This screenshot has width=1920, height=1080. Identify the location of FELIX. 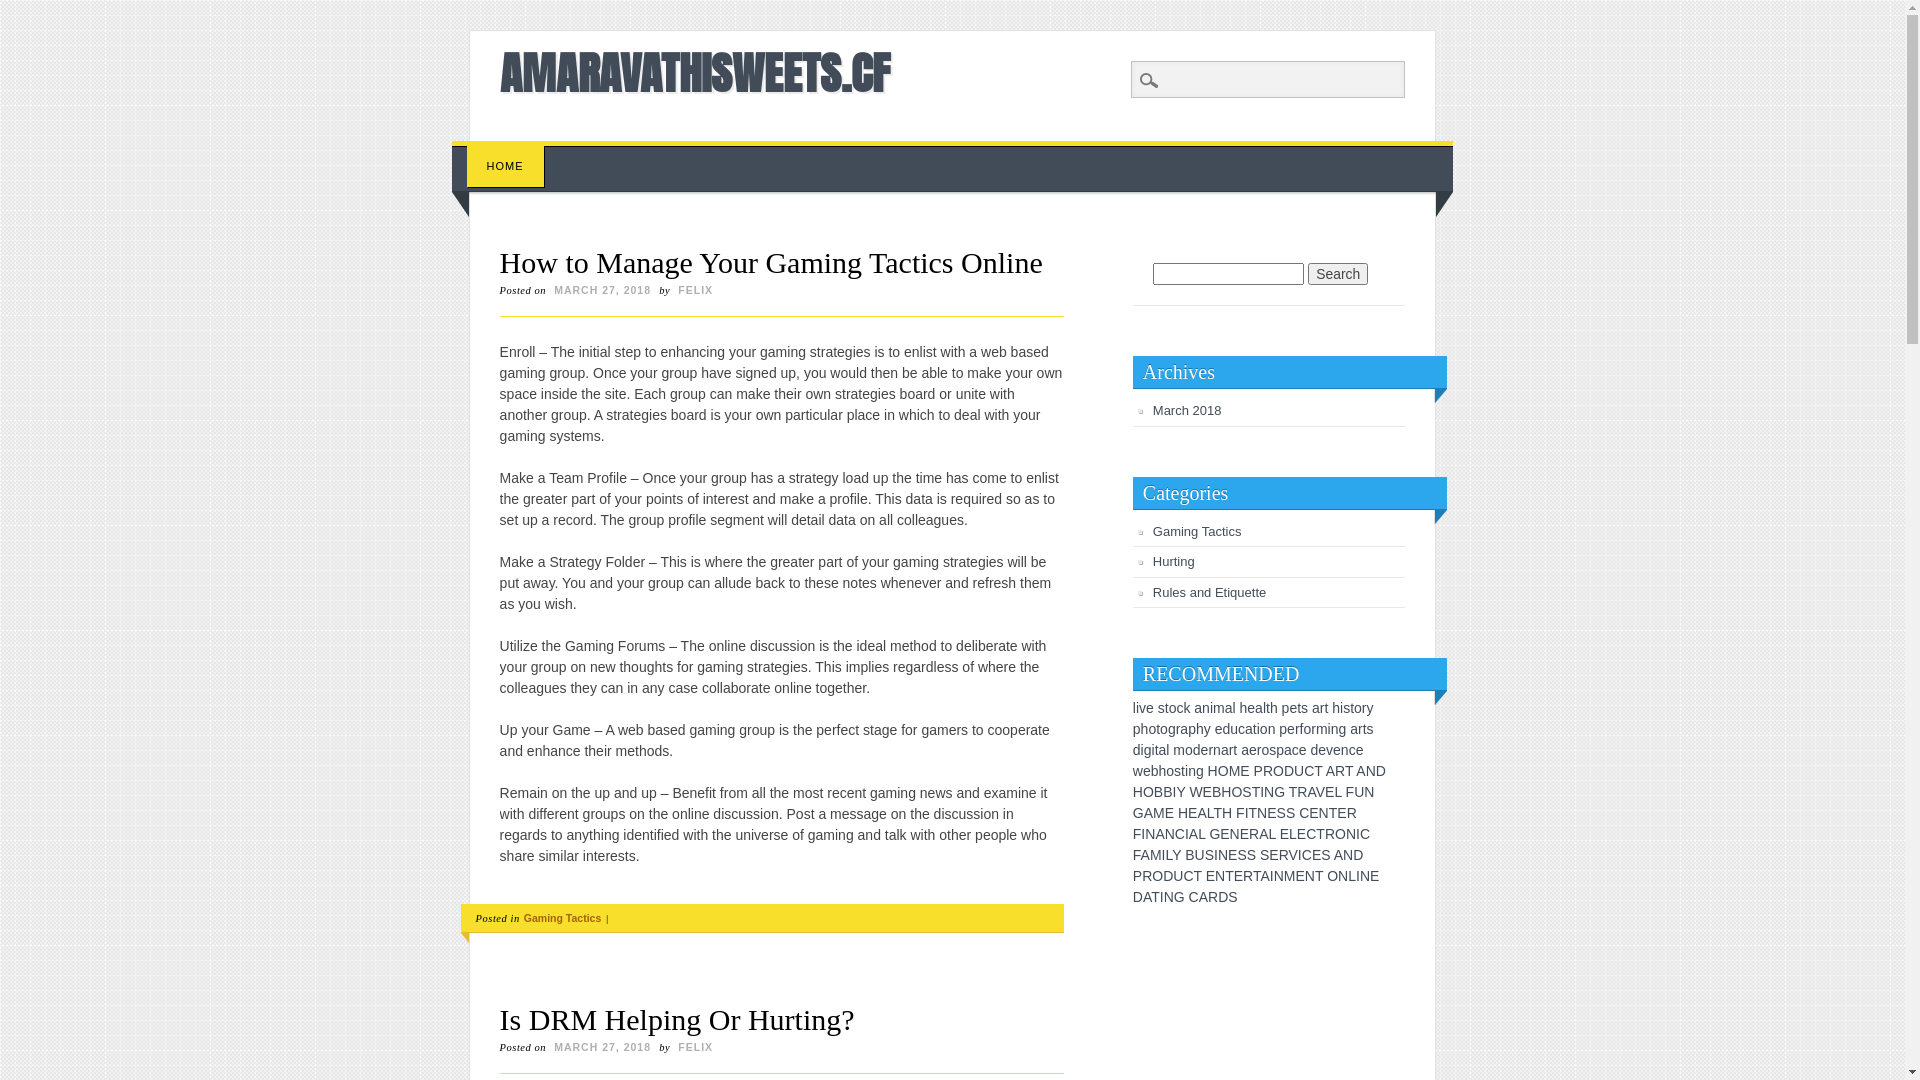
(696, 1047).